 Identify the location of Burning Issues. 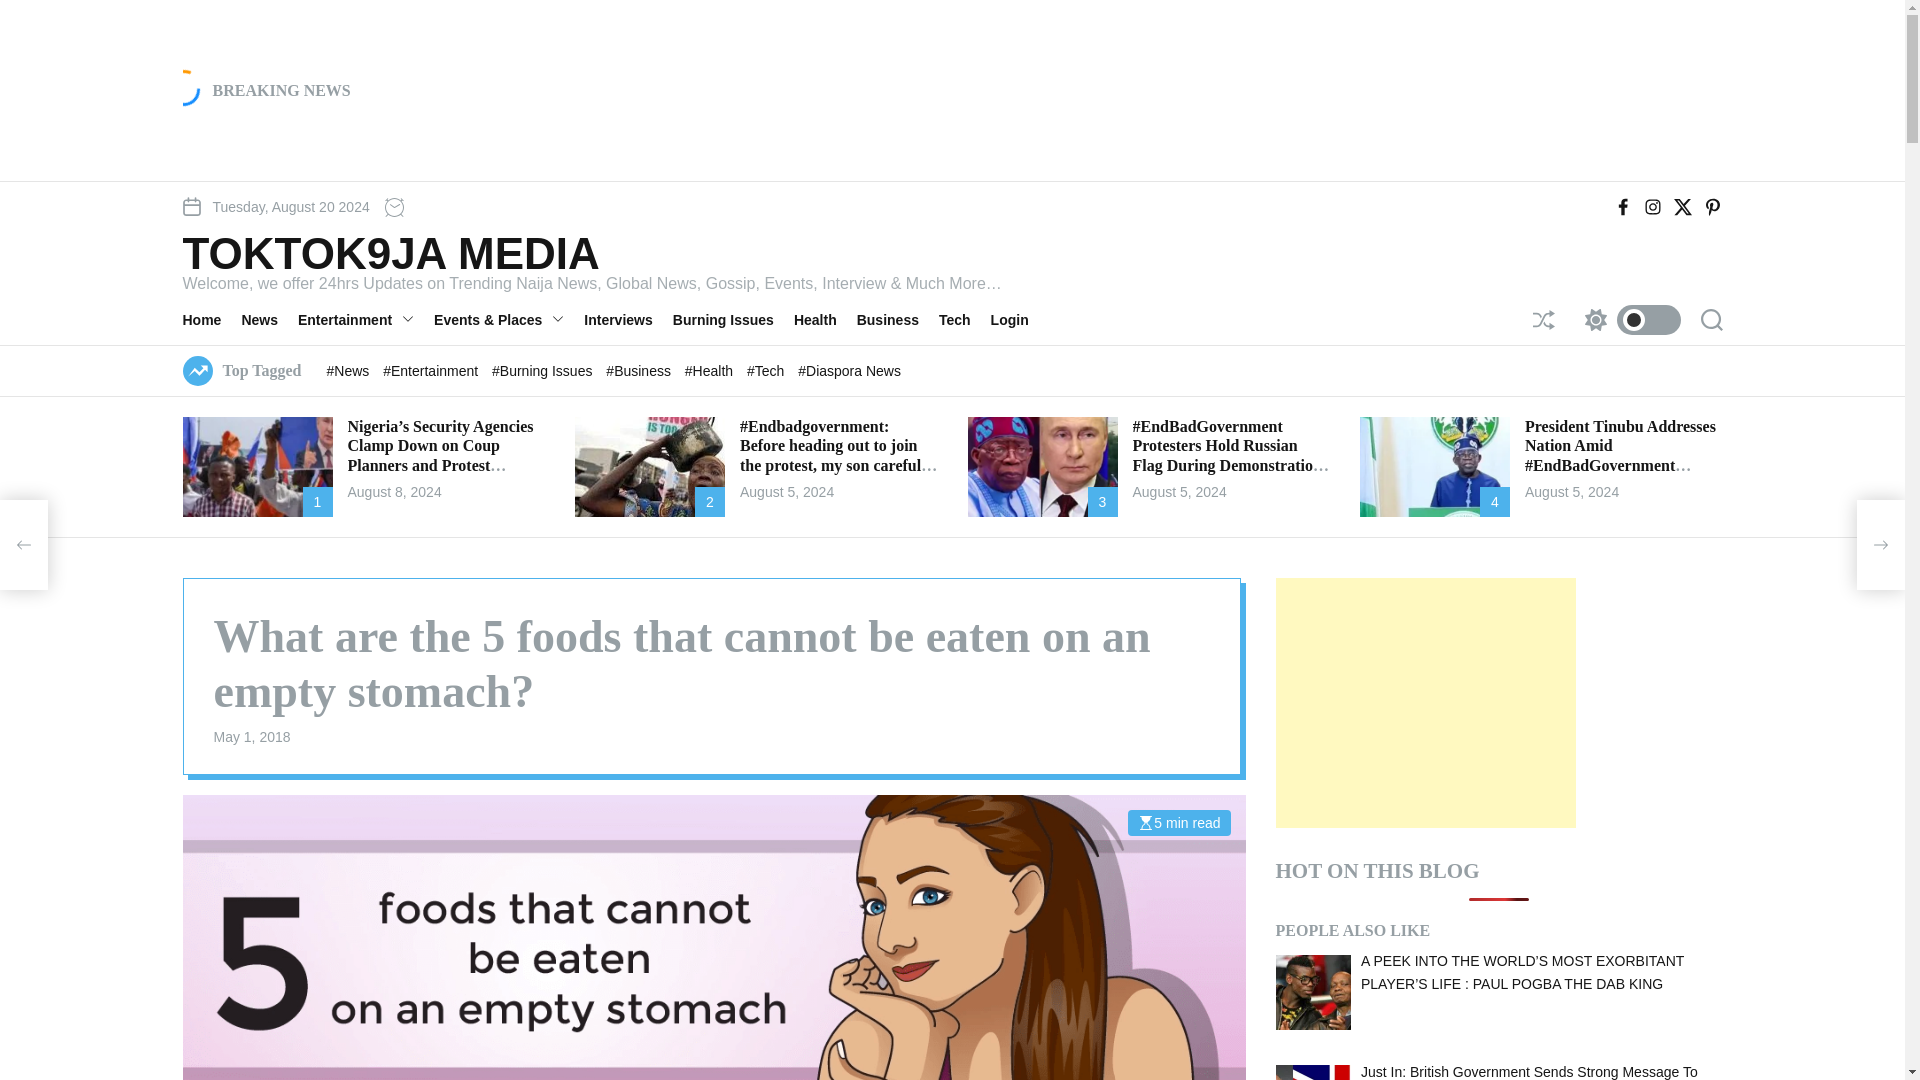
(734, 319).